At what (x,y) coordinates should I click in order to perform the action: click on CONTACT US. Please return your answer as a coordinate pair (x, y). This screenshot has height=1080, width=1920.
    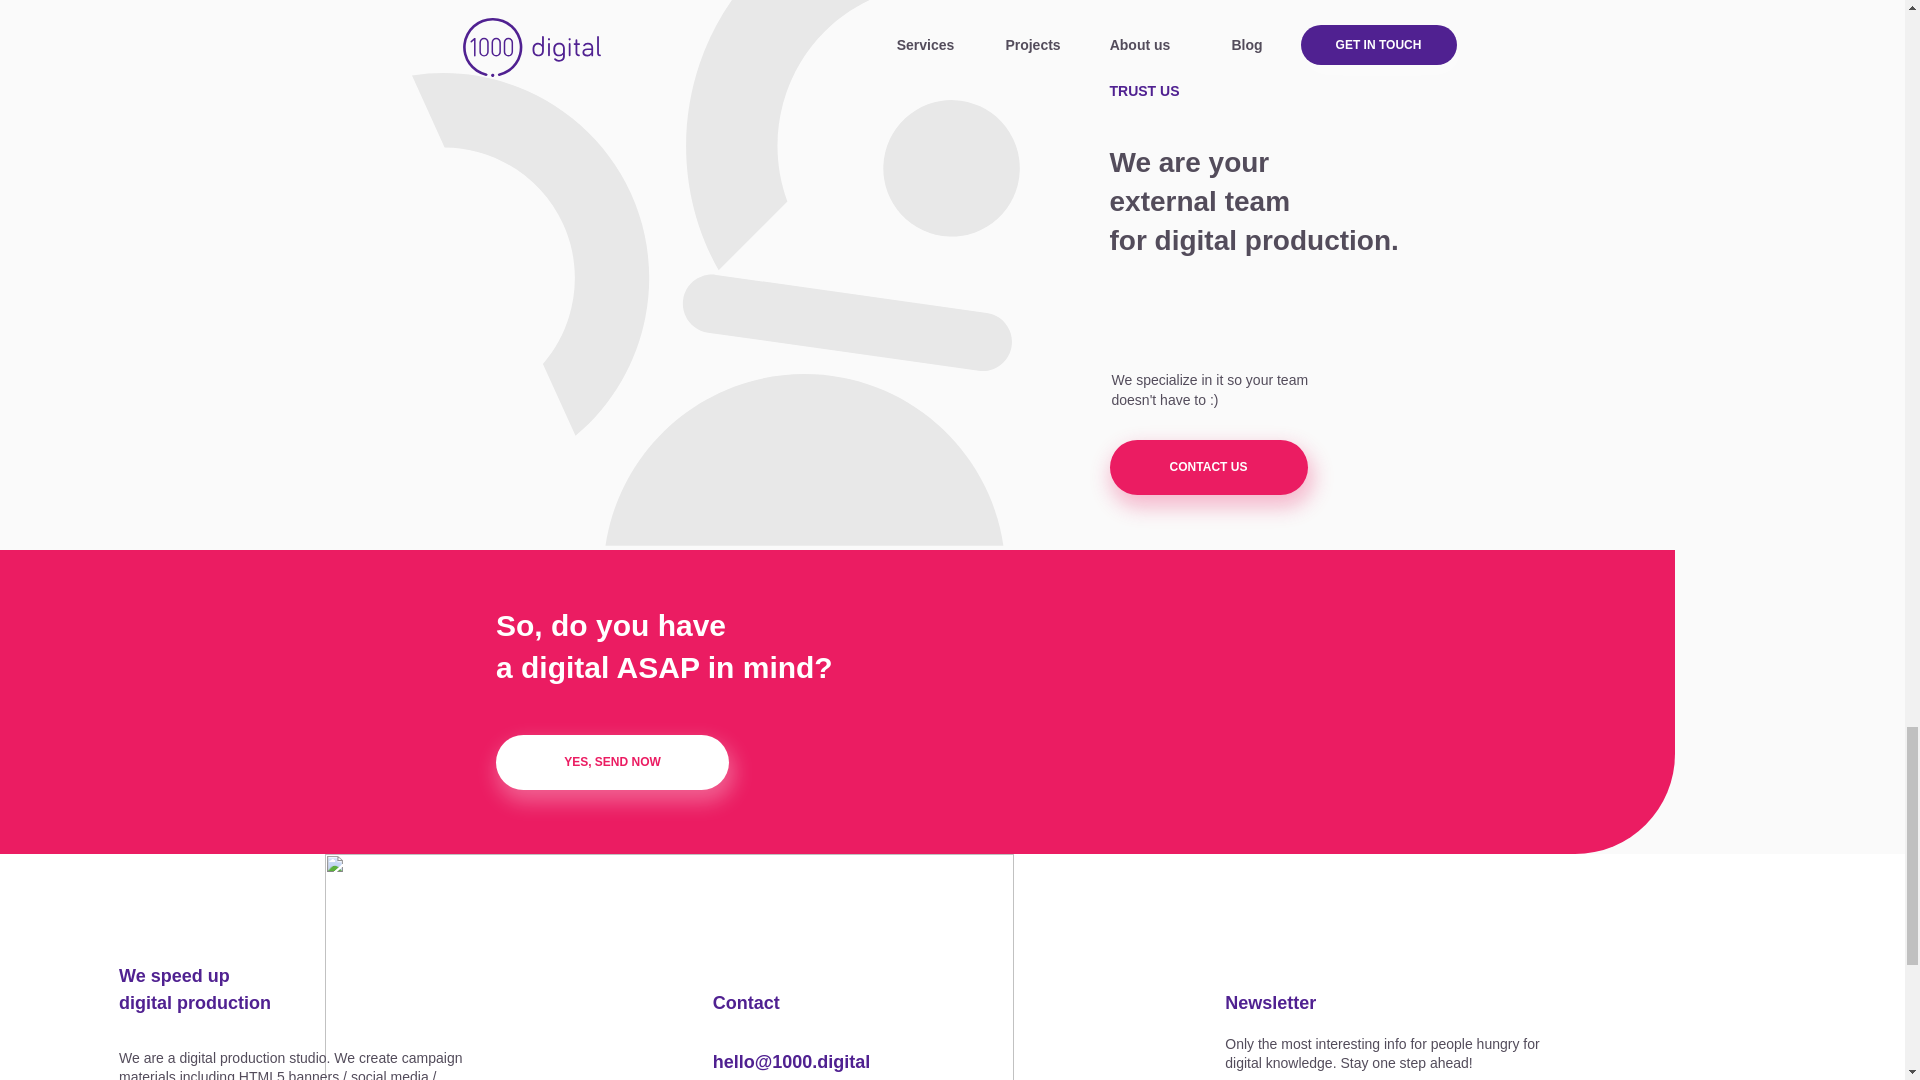
    Looking at the image, I should click on (1208, 466).